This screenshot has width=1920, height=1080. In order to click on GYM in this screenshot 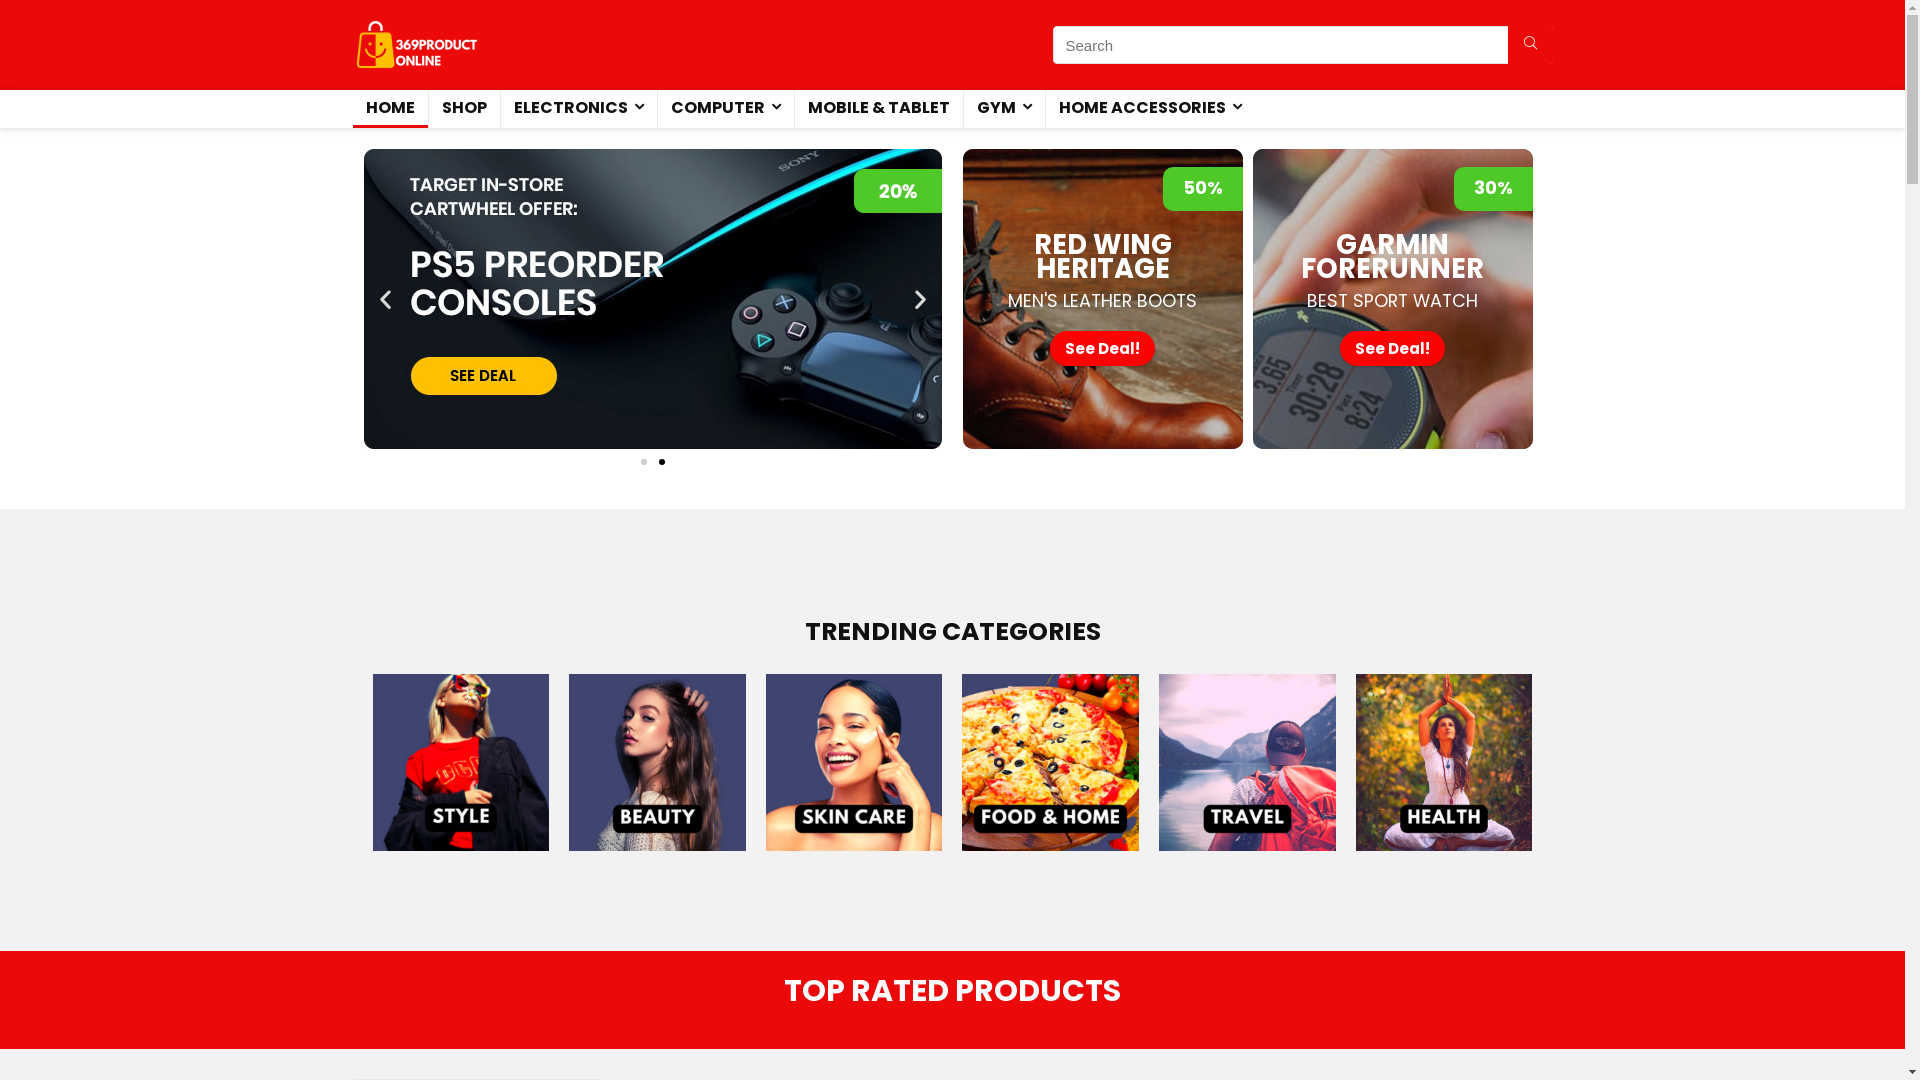, I will do `click(1004, 109)`.